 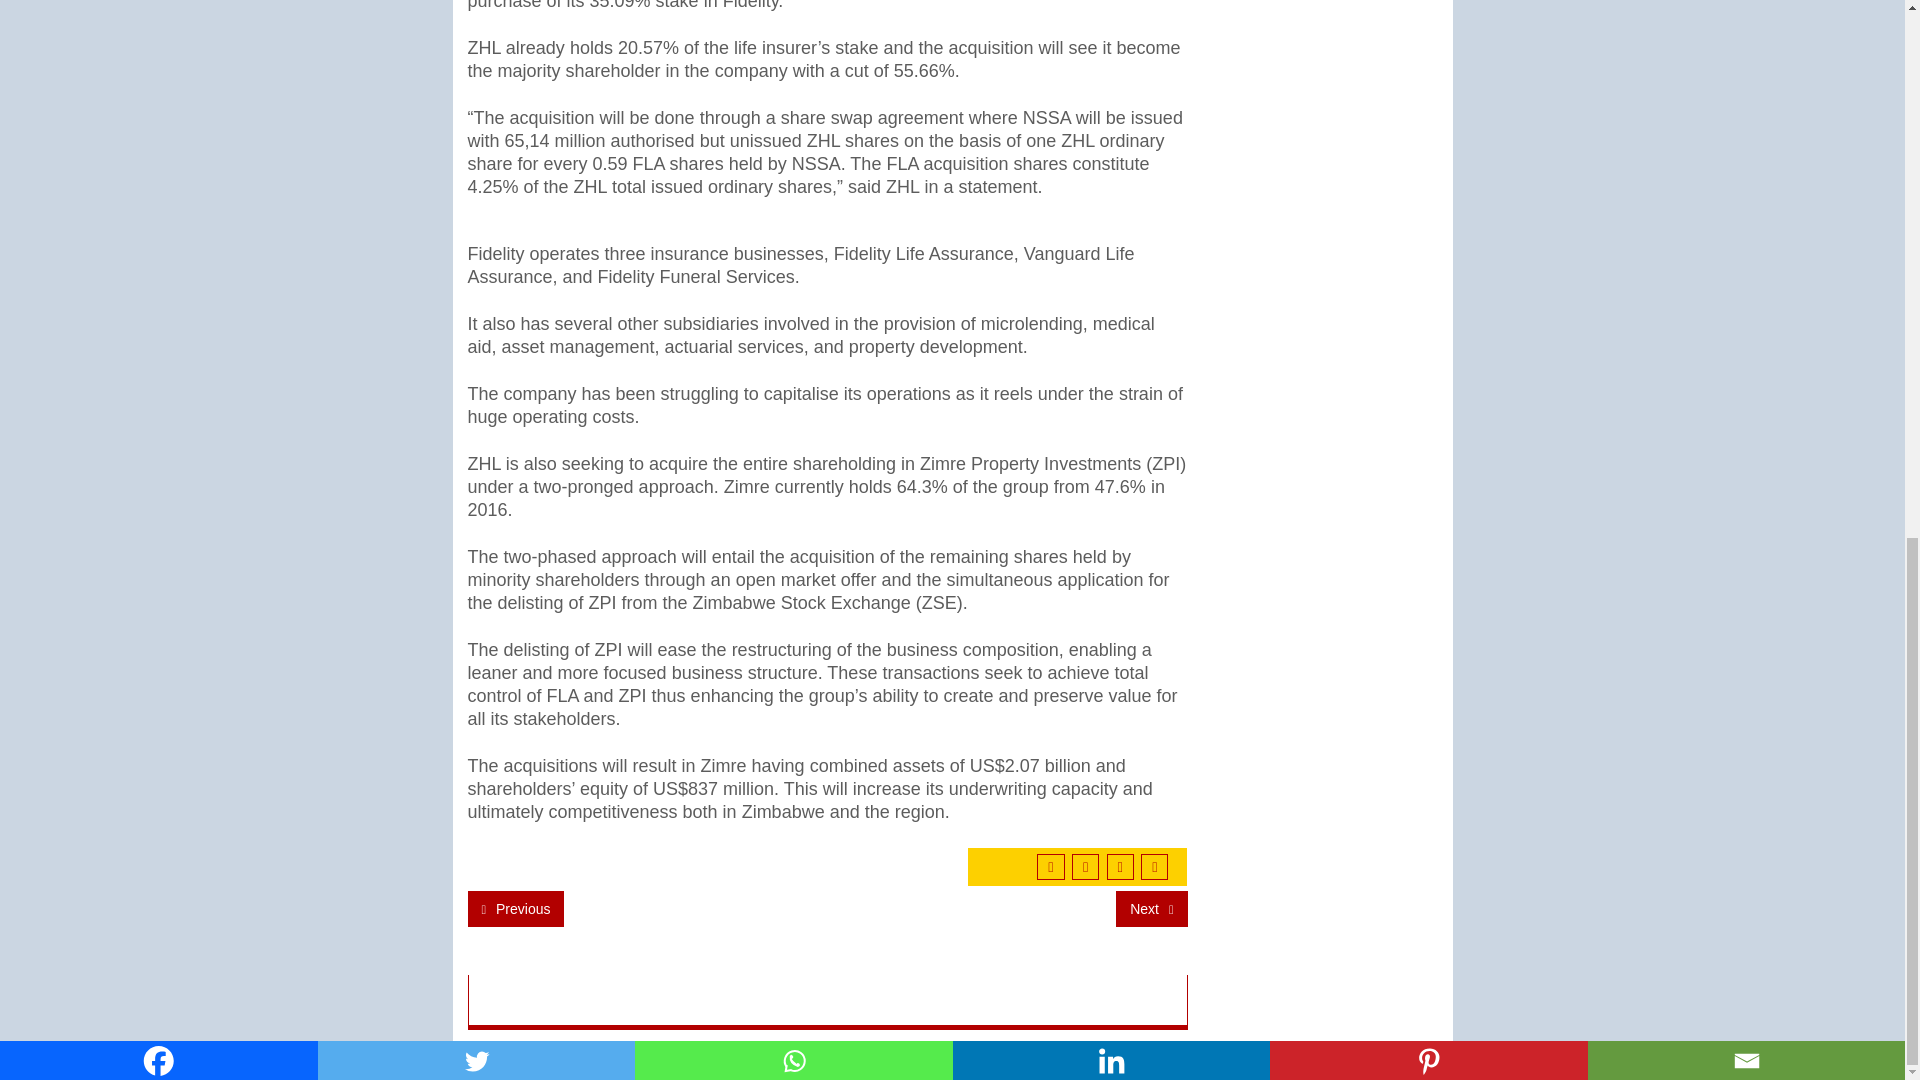 What do you see at coordinates (159, 4) in the screenshot?
I see `Facebook` at bounding box center [159, 4].